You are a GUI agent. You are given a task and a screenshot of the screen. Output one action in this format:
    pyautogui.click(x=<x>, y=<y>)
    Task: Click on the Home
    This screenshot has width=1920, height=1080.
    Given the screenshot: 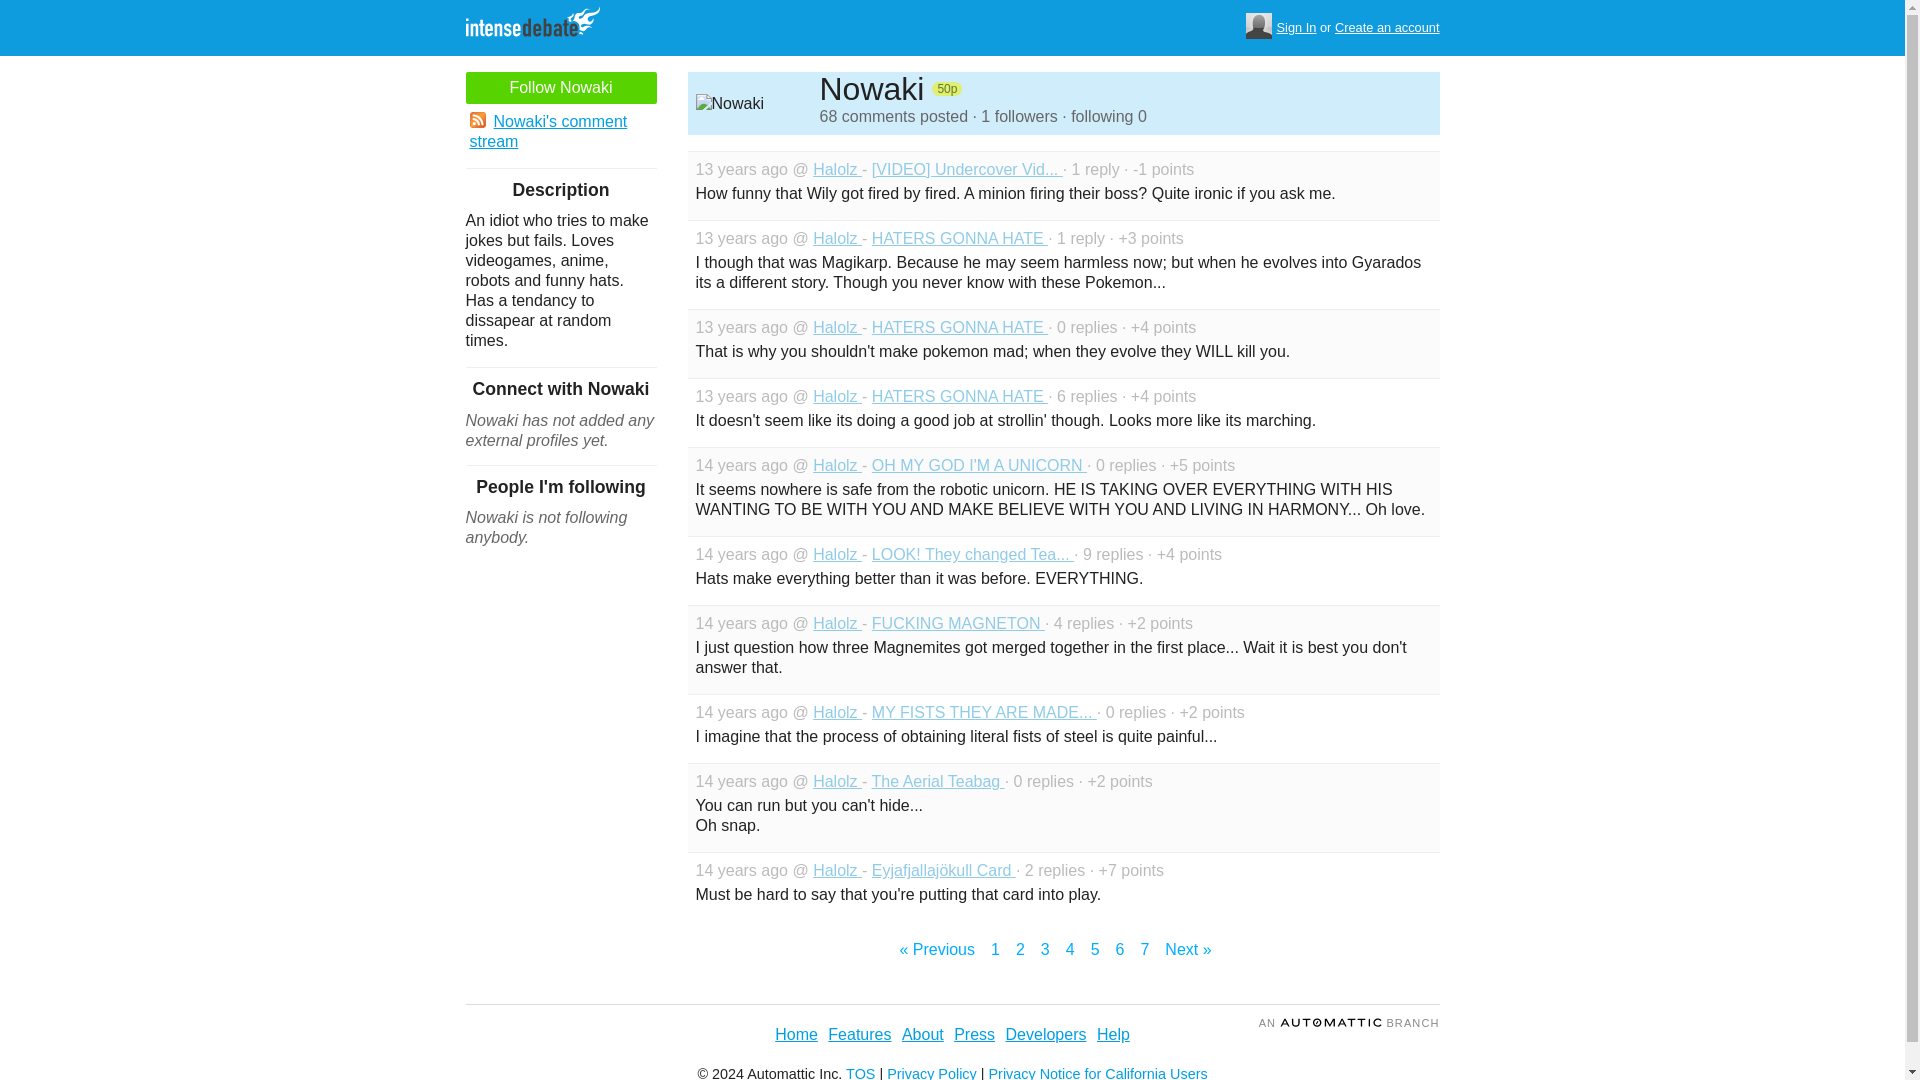 What is the action you would take?
    pyautogui.click(x=796, y=1034)
    